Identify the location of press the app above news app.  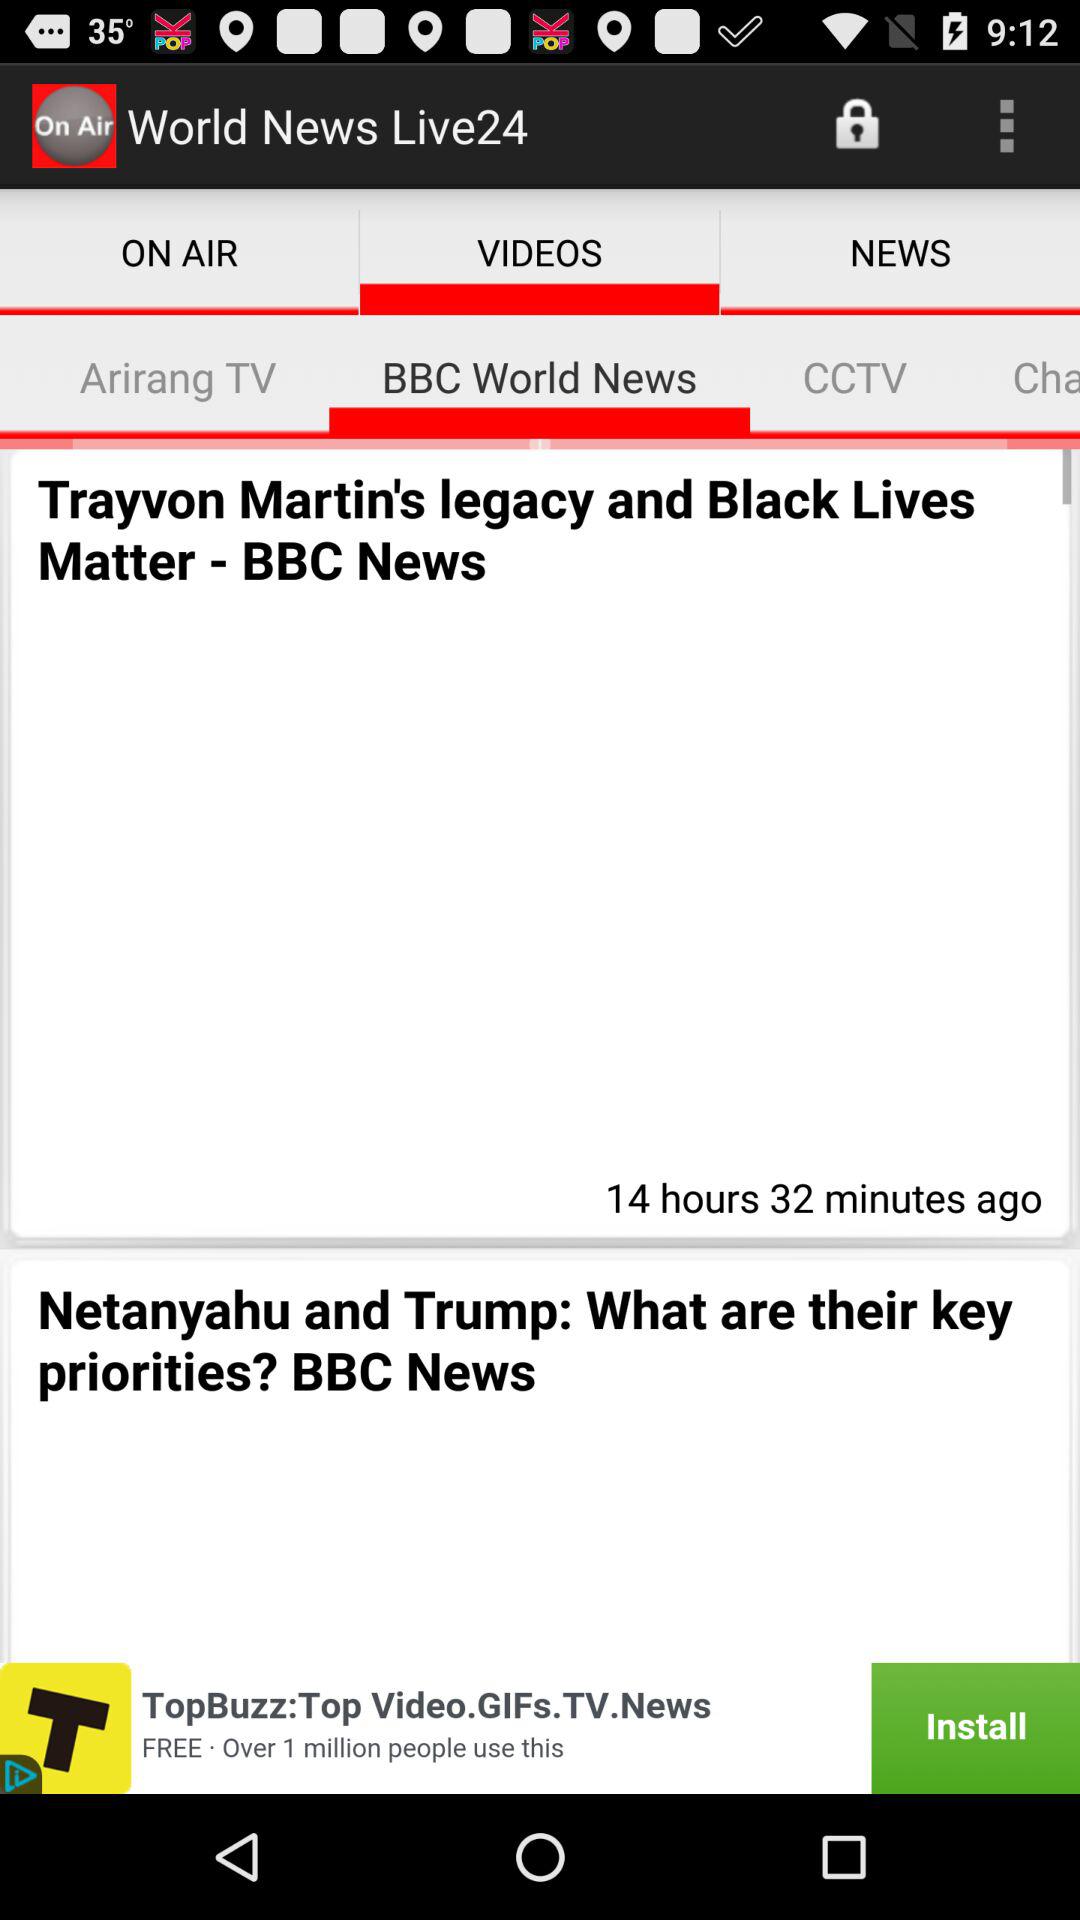
(859, 126).